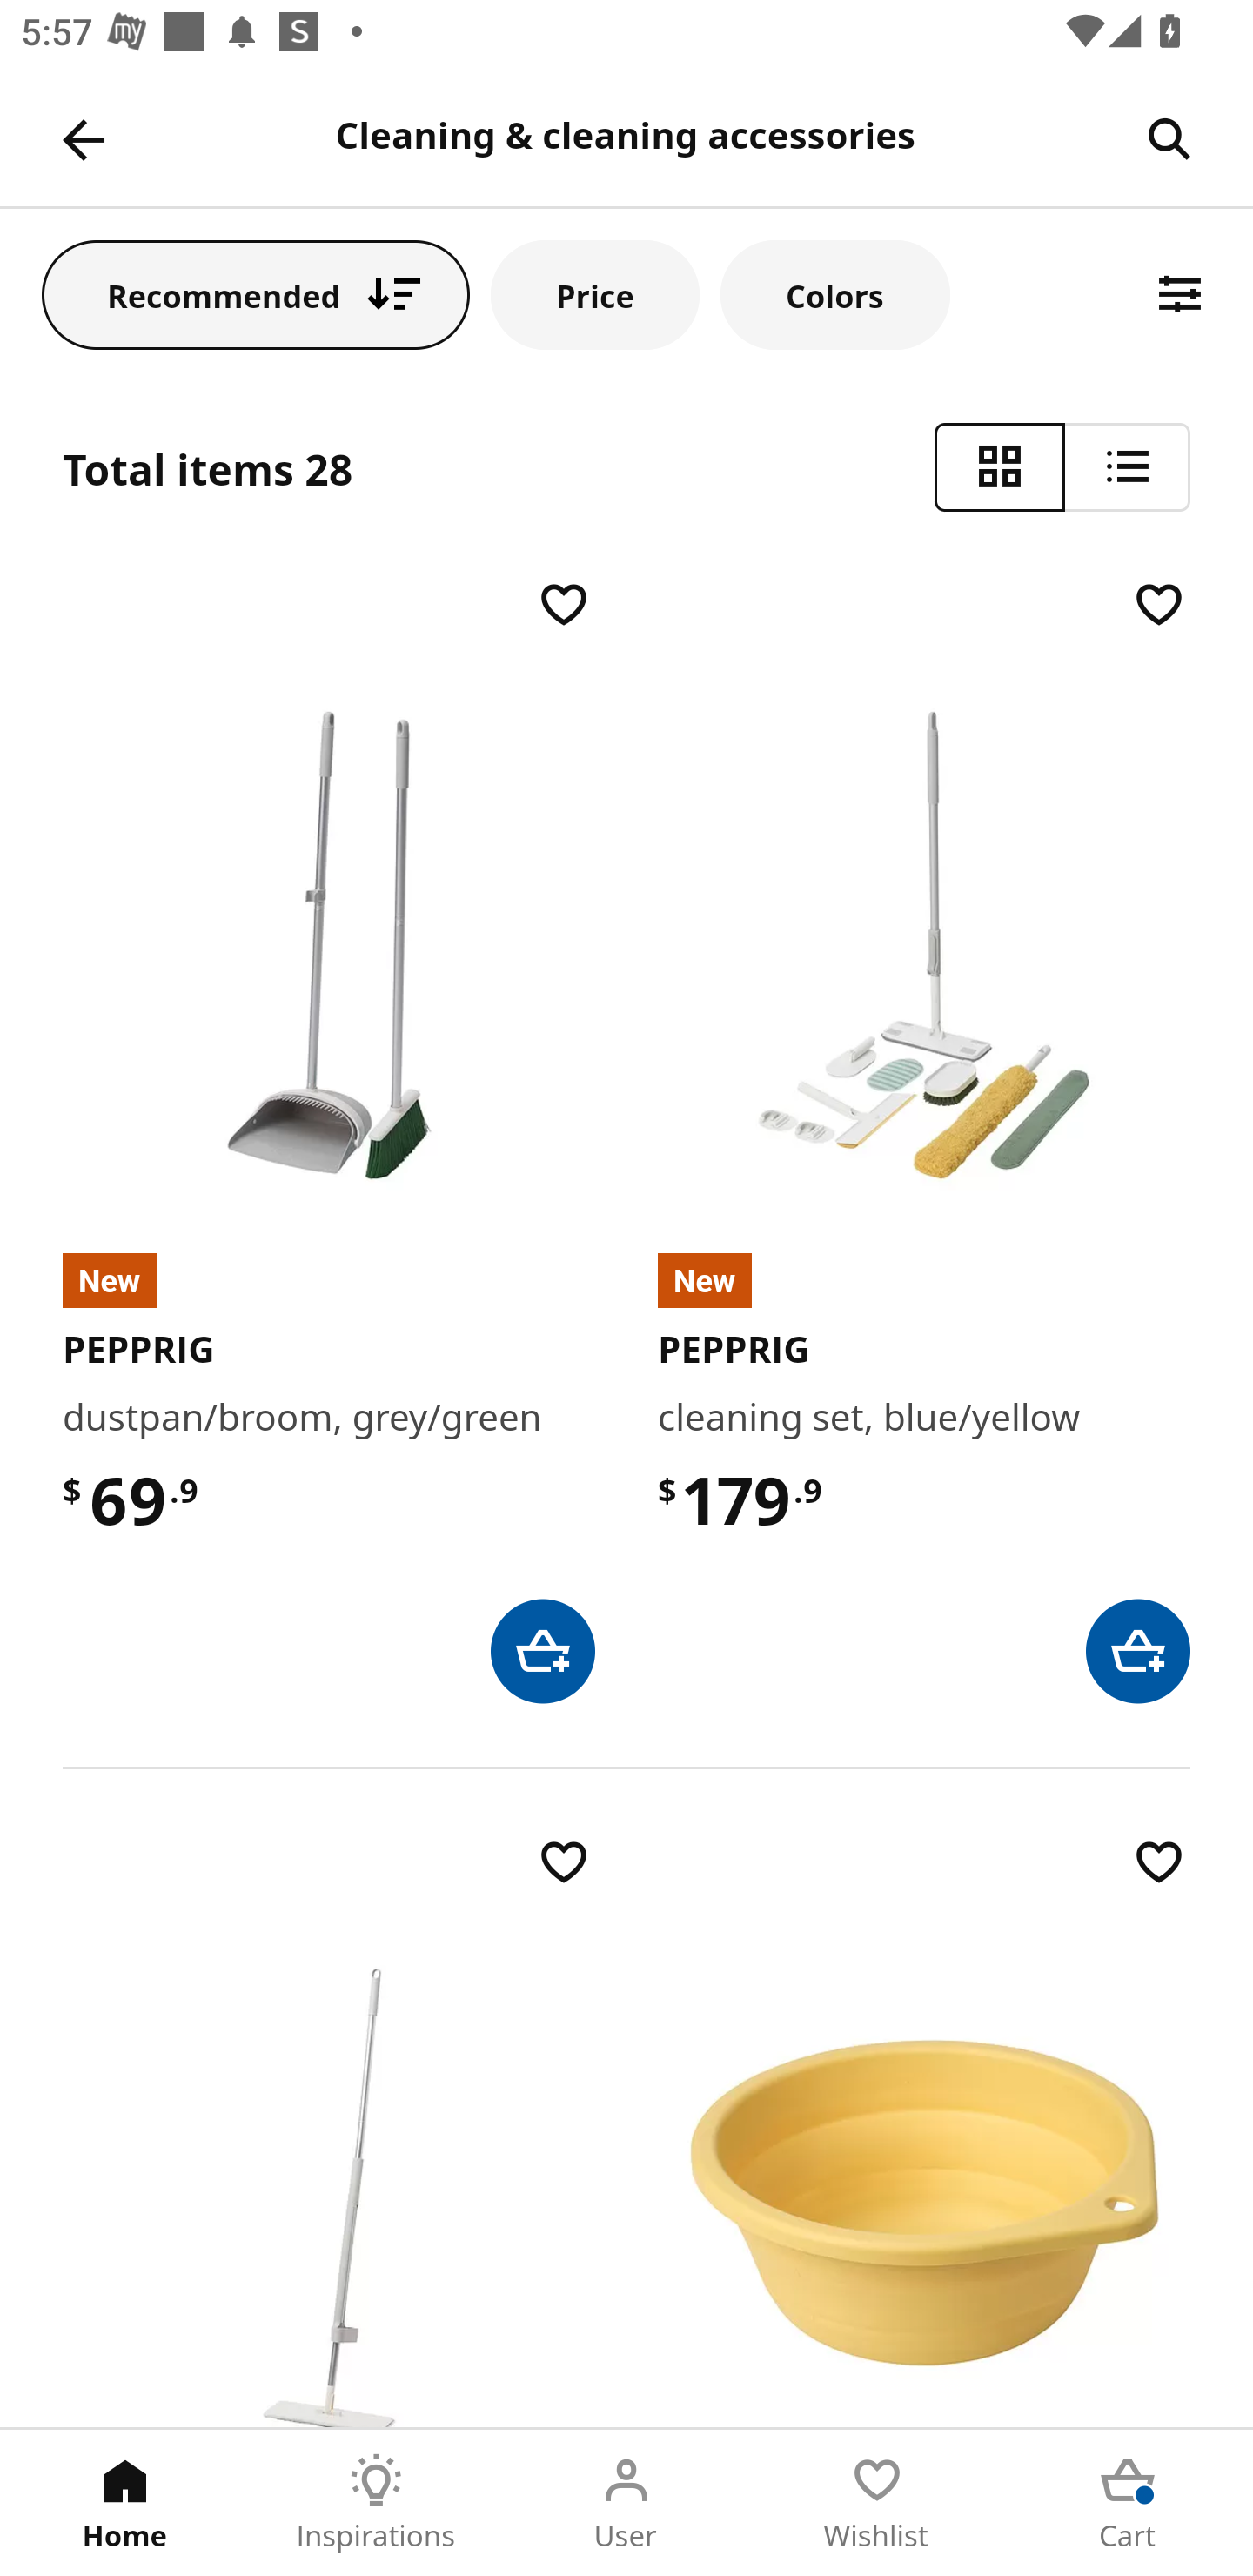 The width and height of the screenshot is (1253, 2576). Describe the element at coordinates (1128, 2503) in the screenshot. I see `Cart
Tab 5 of 5` at that location.